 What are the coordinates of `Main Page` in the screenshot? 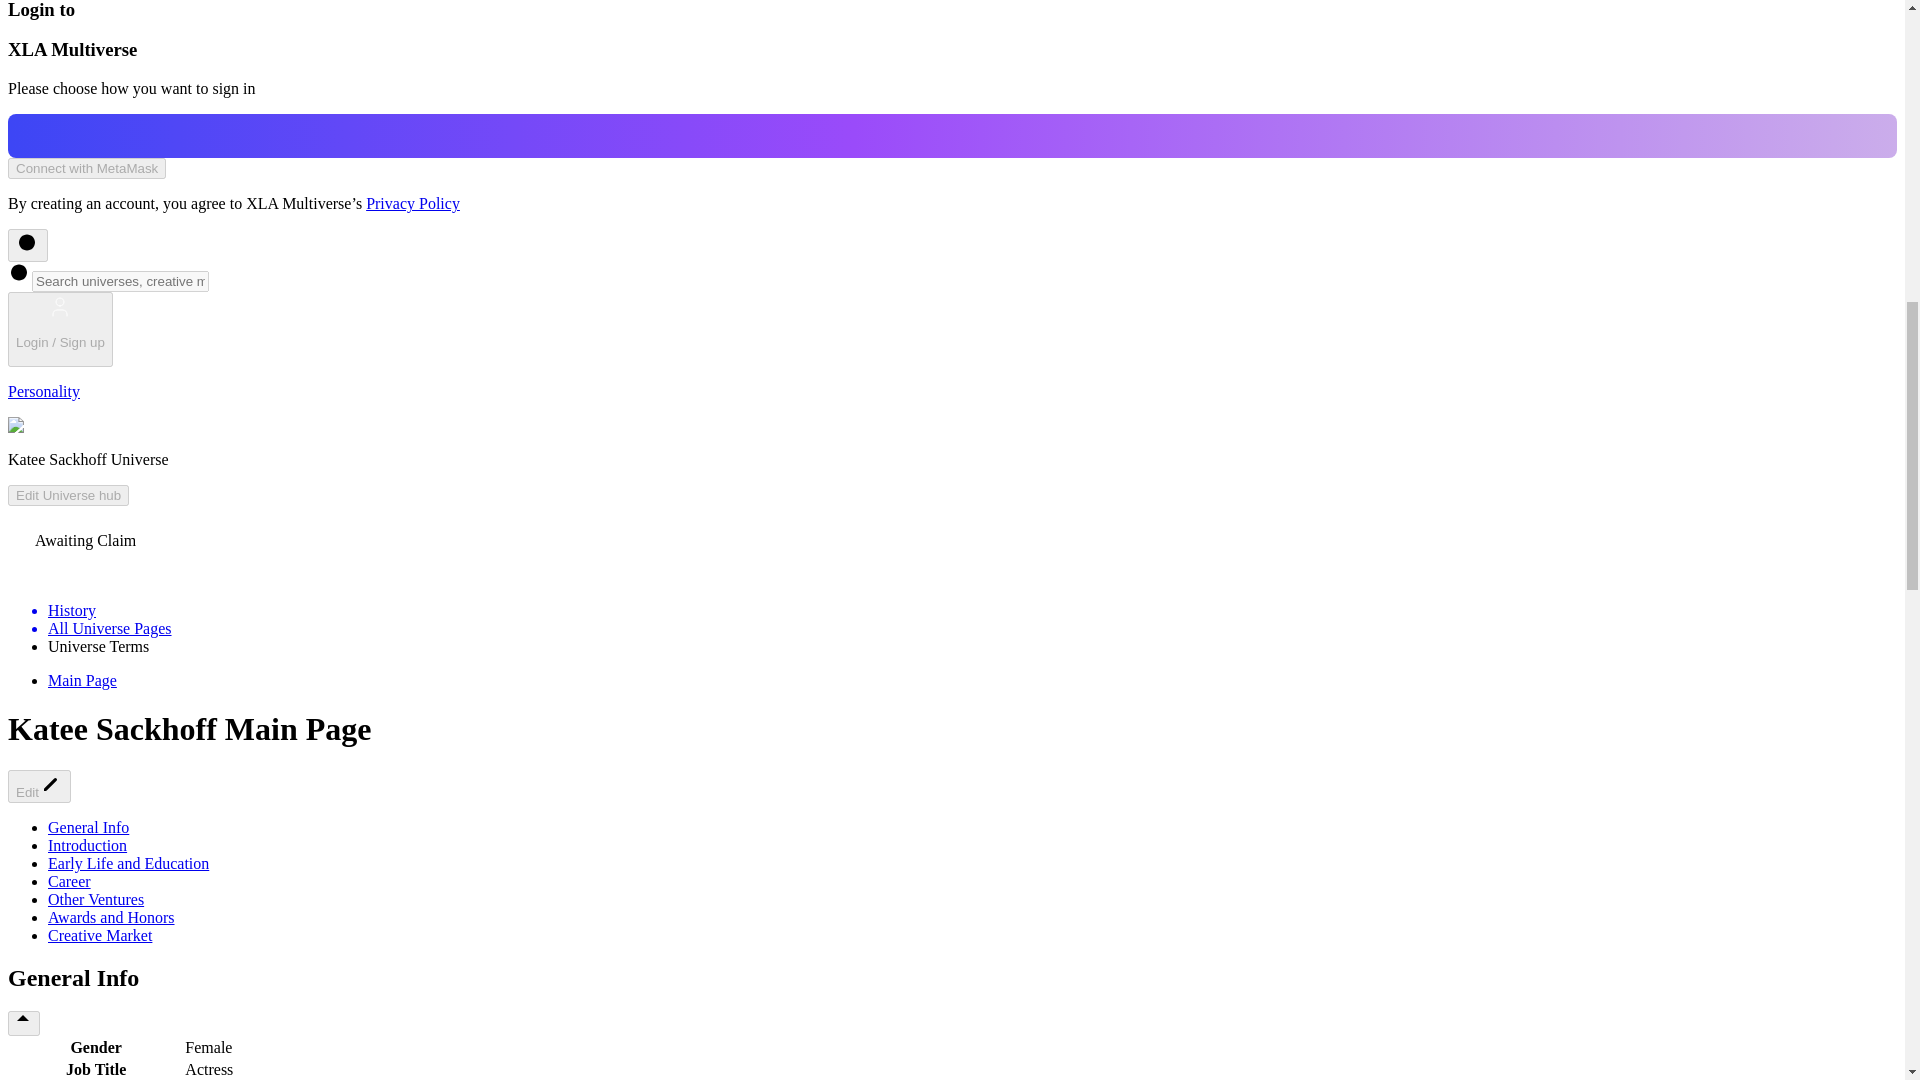 It's located at (82, 680).